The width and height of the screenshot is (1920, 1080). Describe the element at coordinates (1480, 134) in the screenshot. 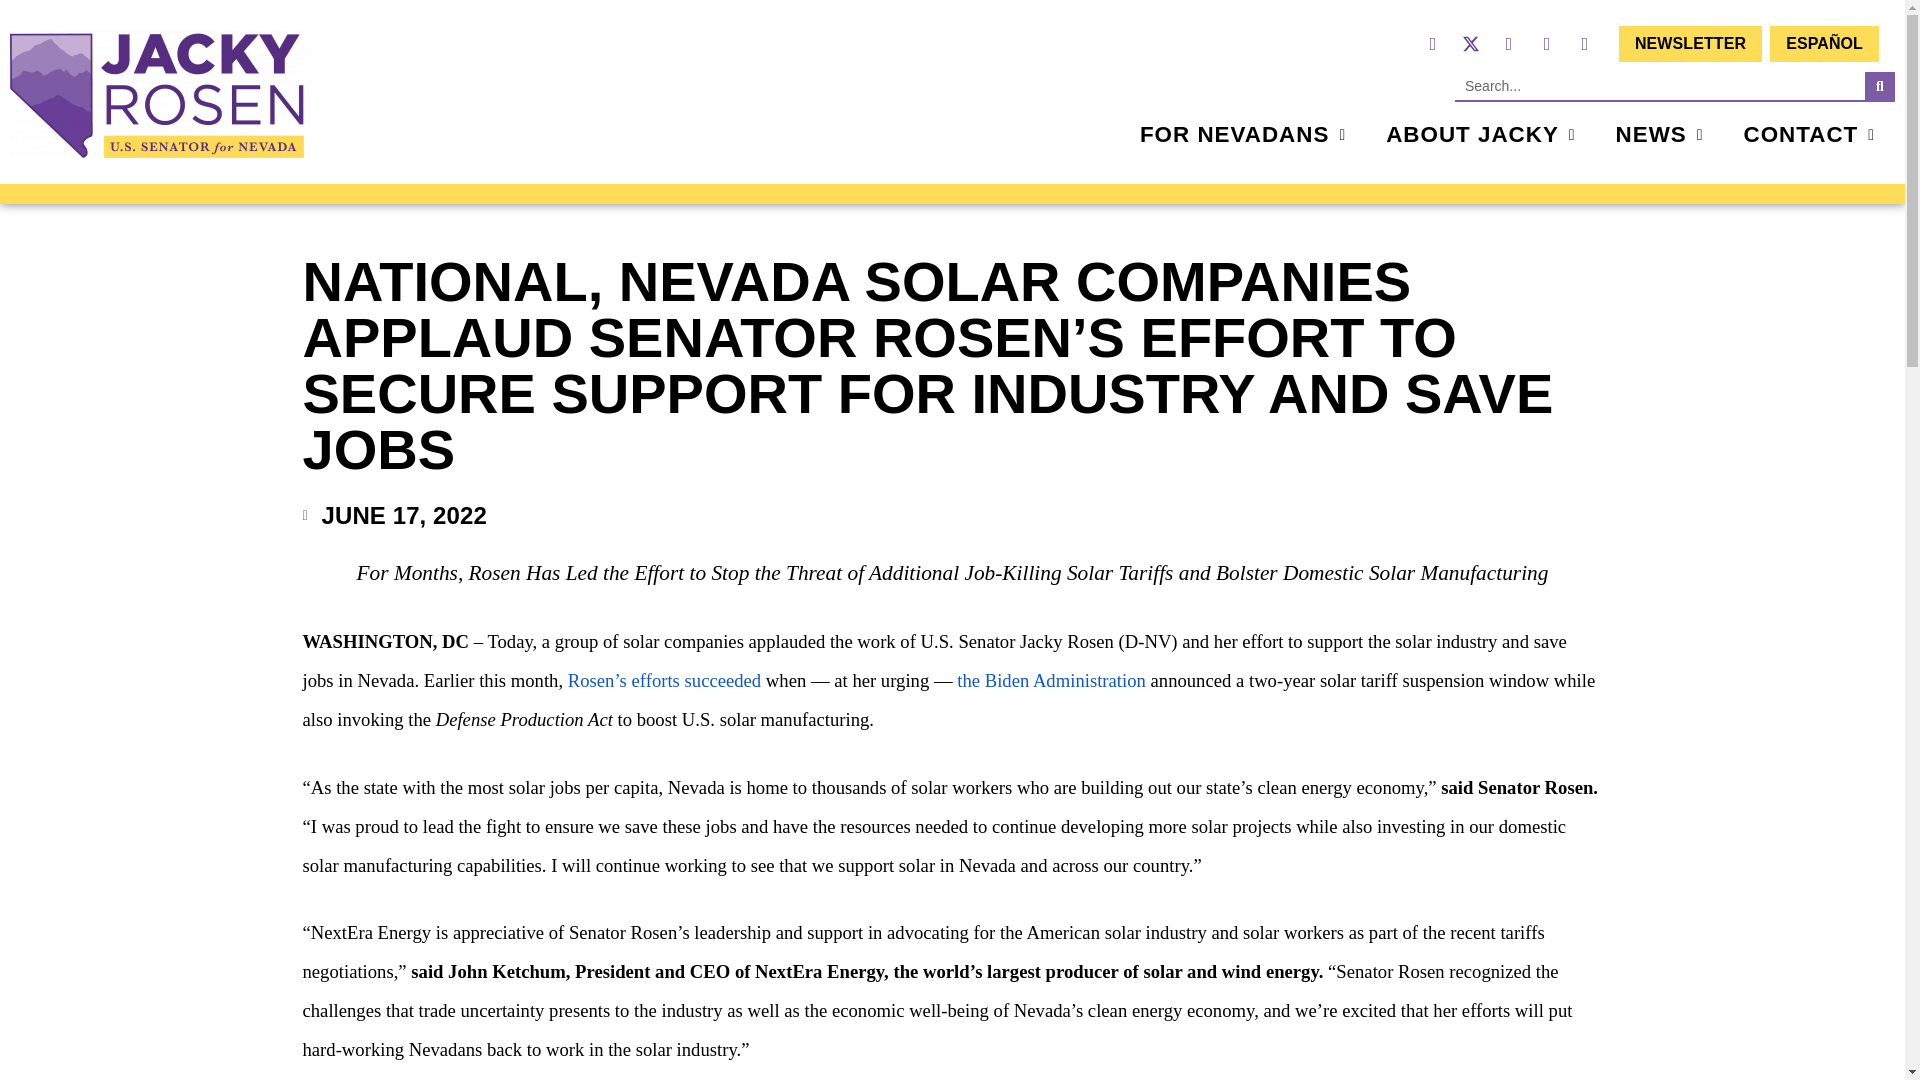

I see `ABOUT JACKY` at that location.